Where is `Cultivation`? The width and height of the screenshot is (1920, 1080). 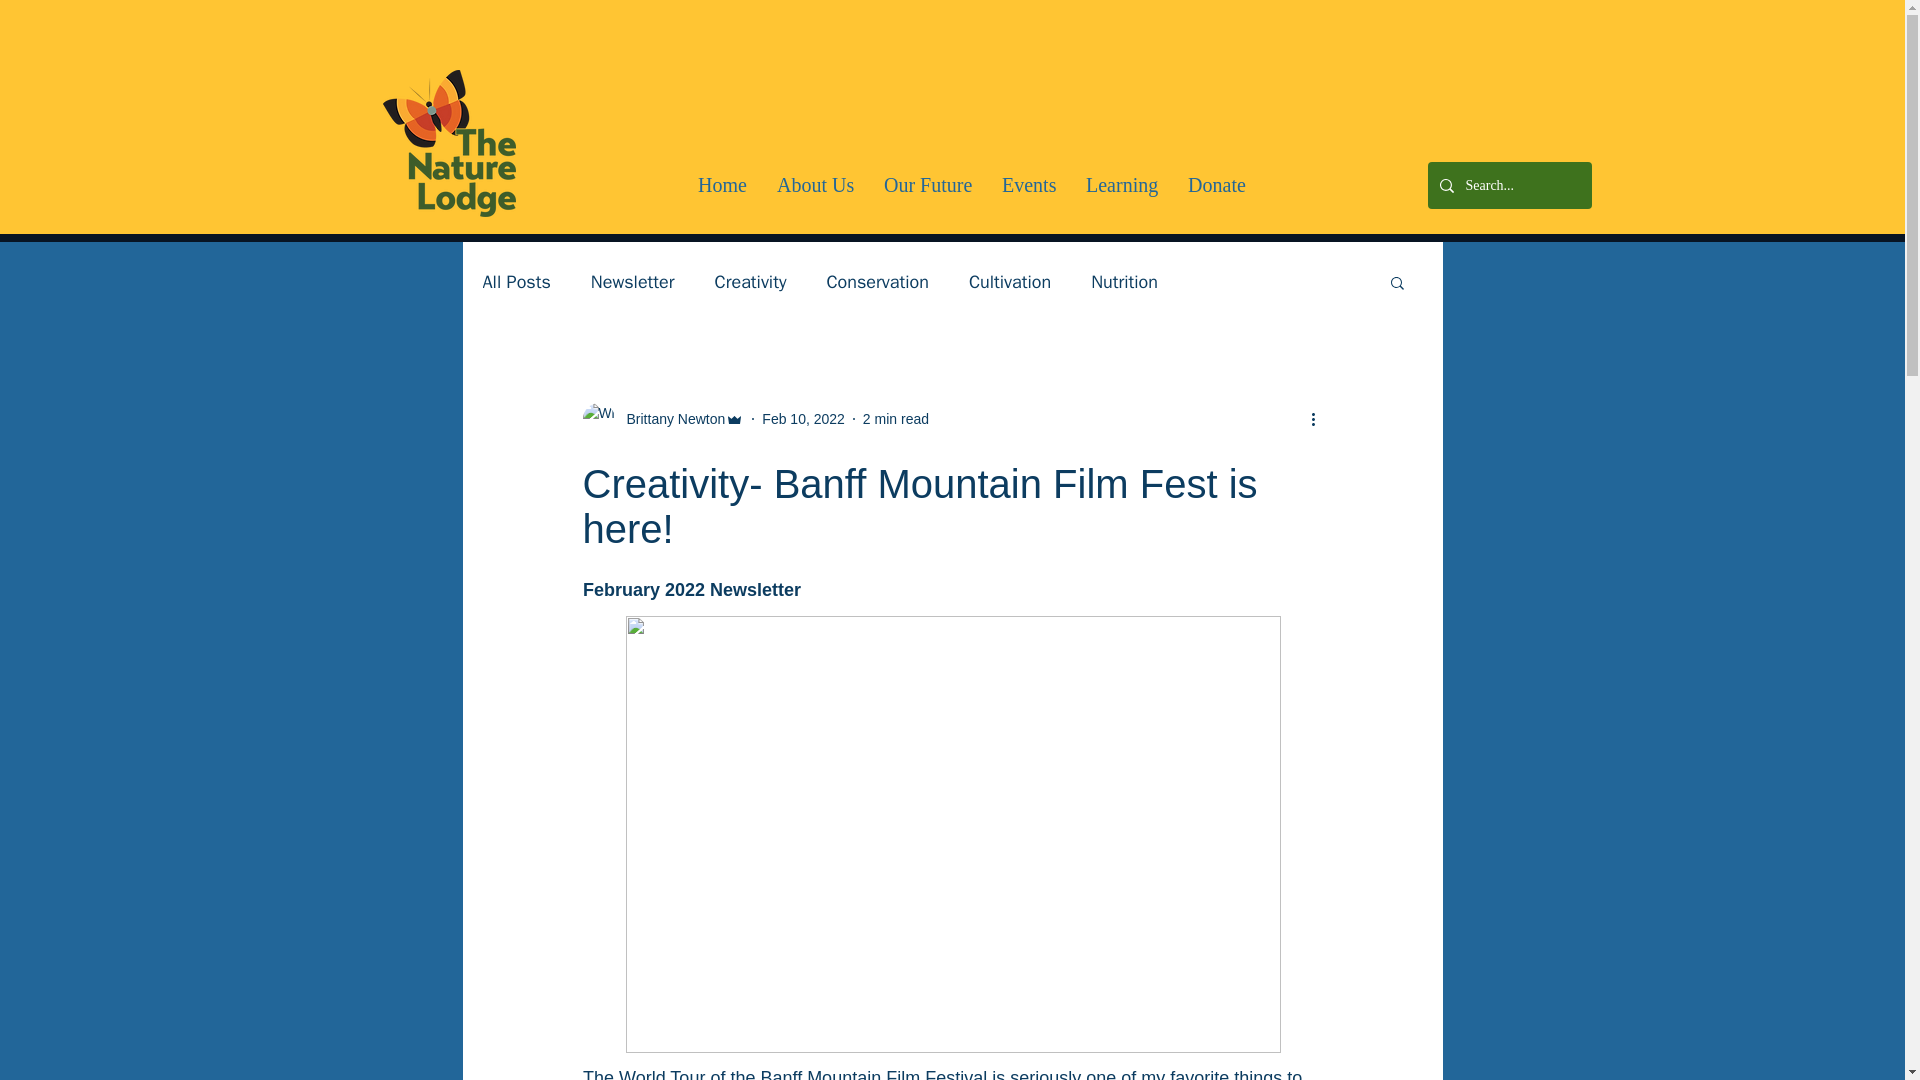
Cultivation is located at coordinates (1010, 282).